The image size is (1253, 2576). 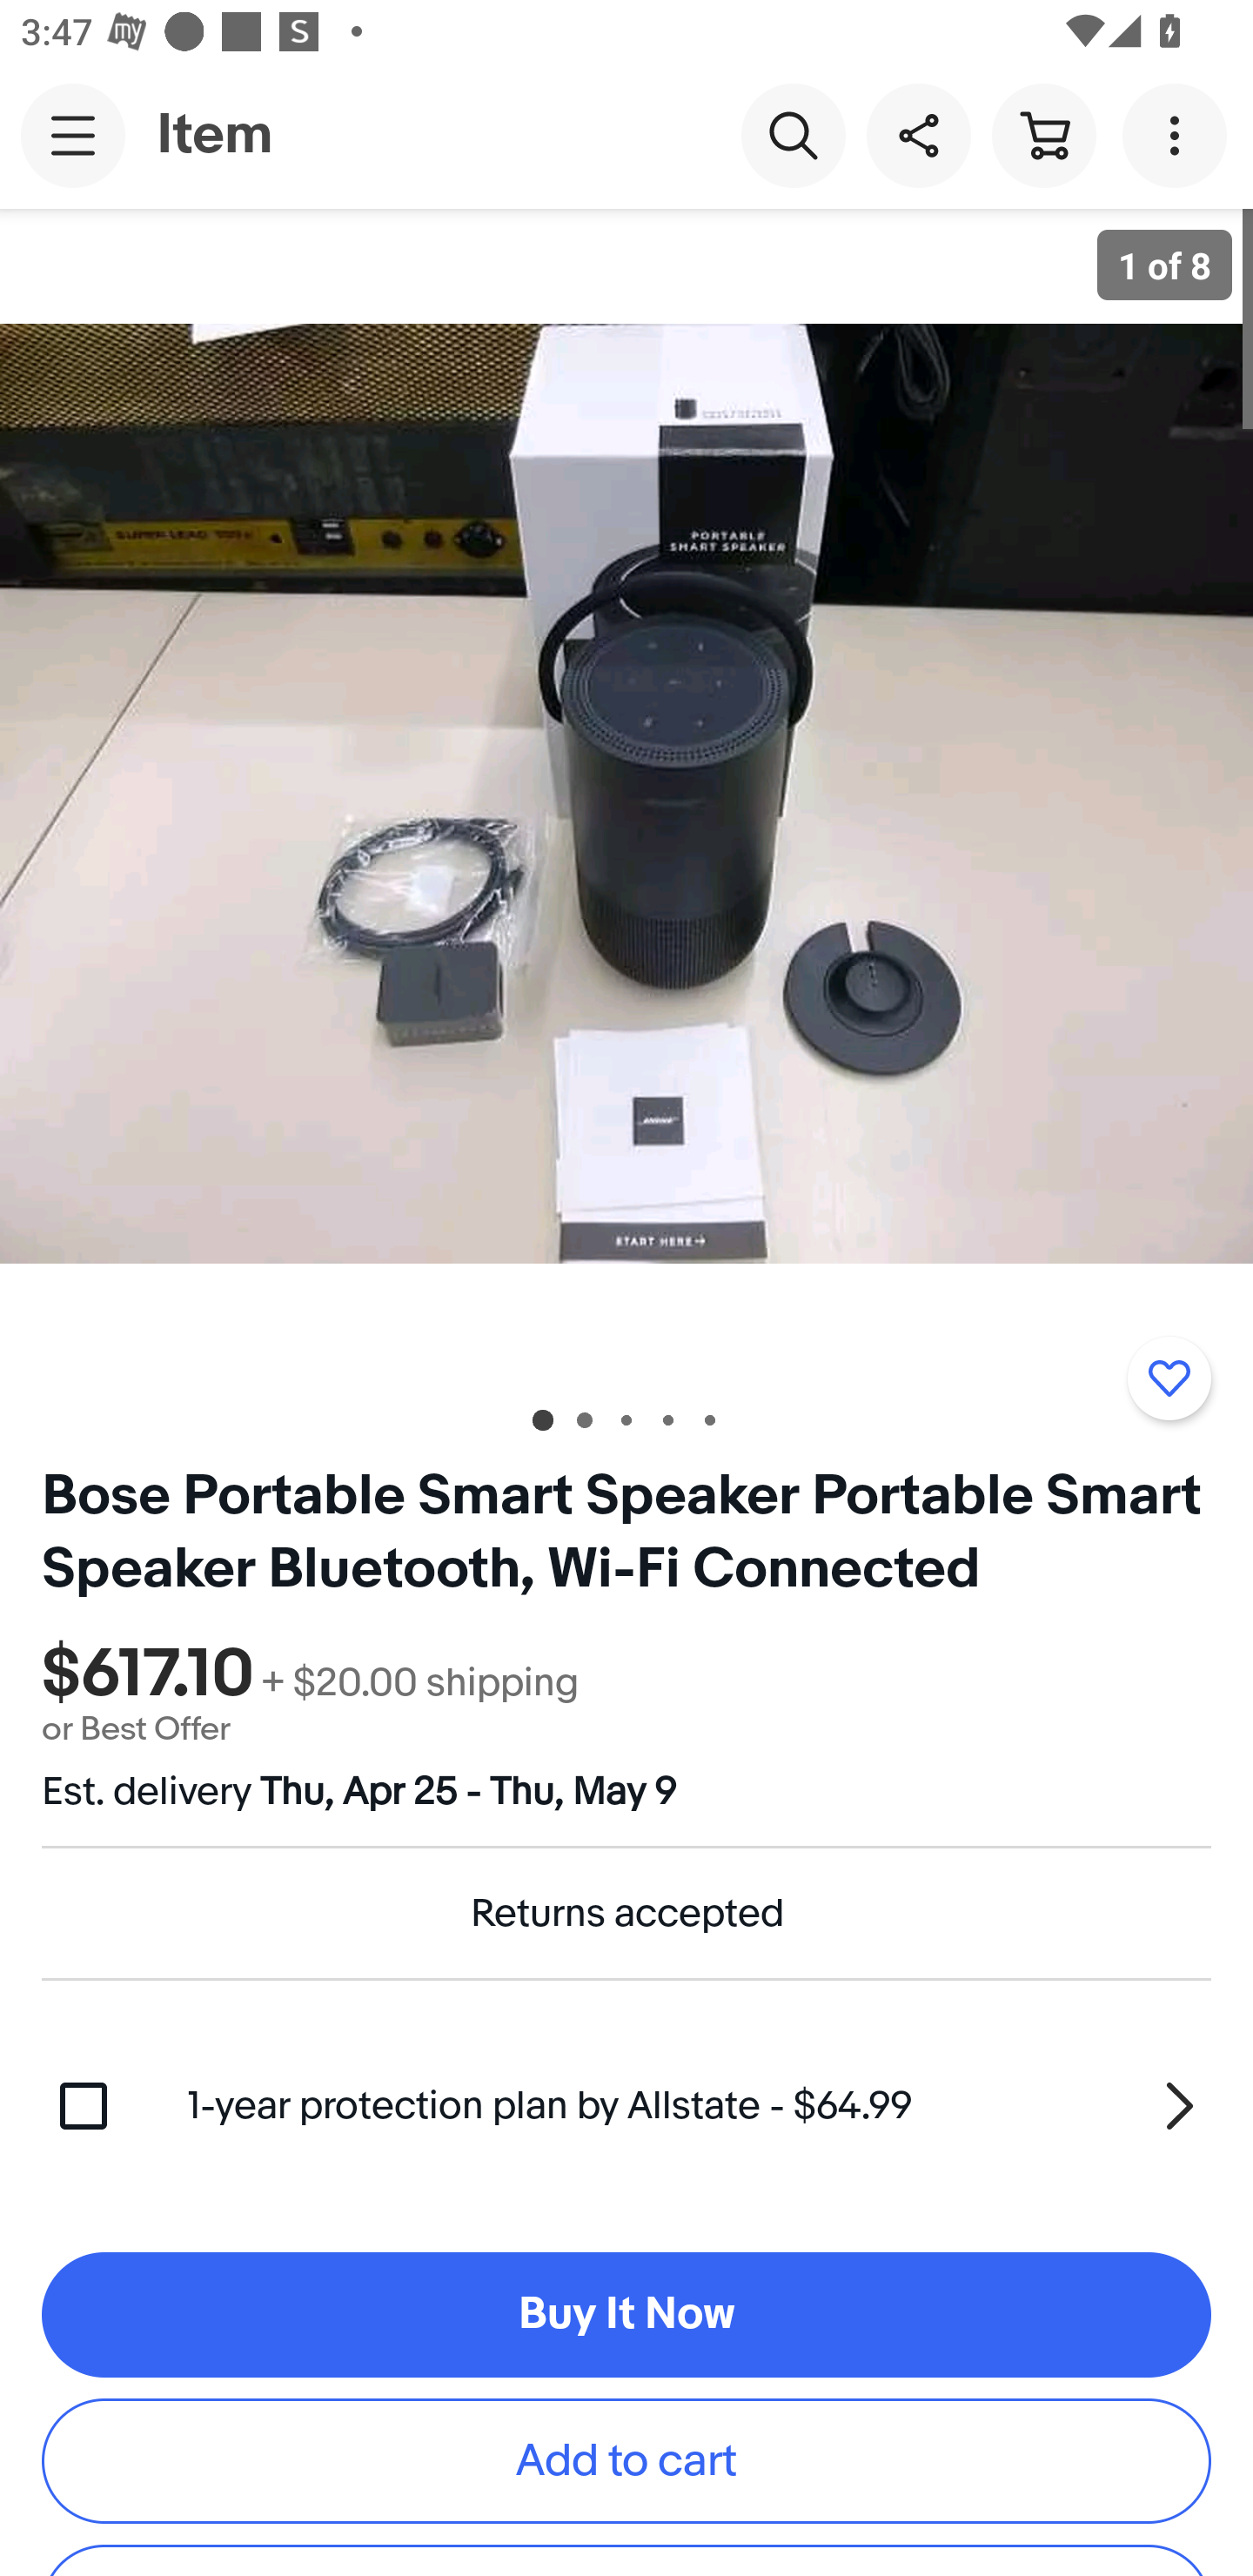 I want to click on More options, so click(x=1180, y=134).